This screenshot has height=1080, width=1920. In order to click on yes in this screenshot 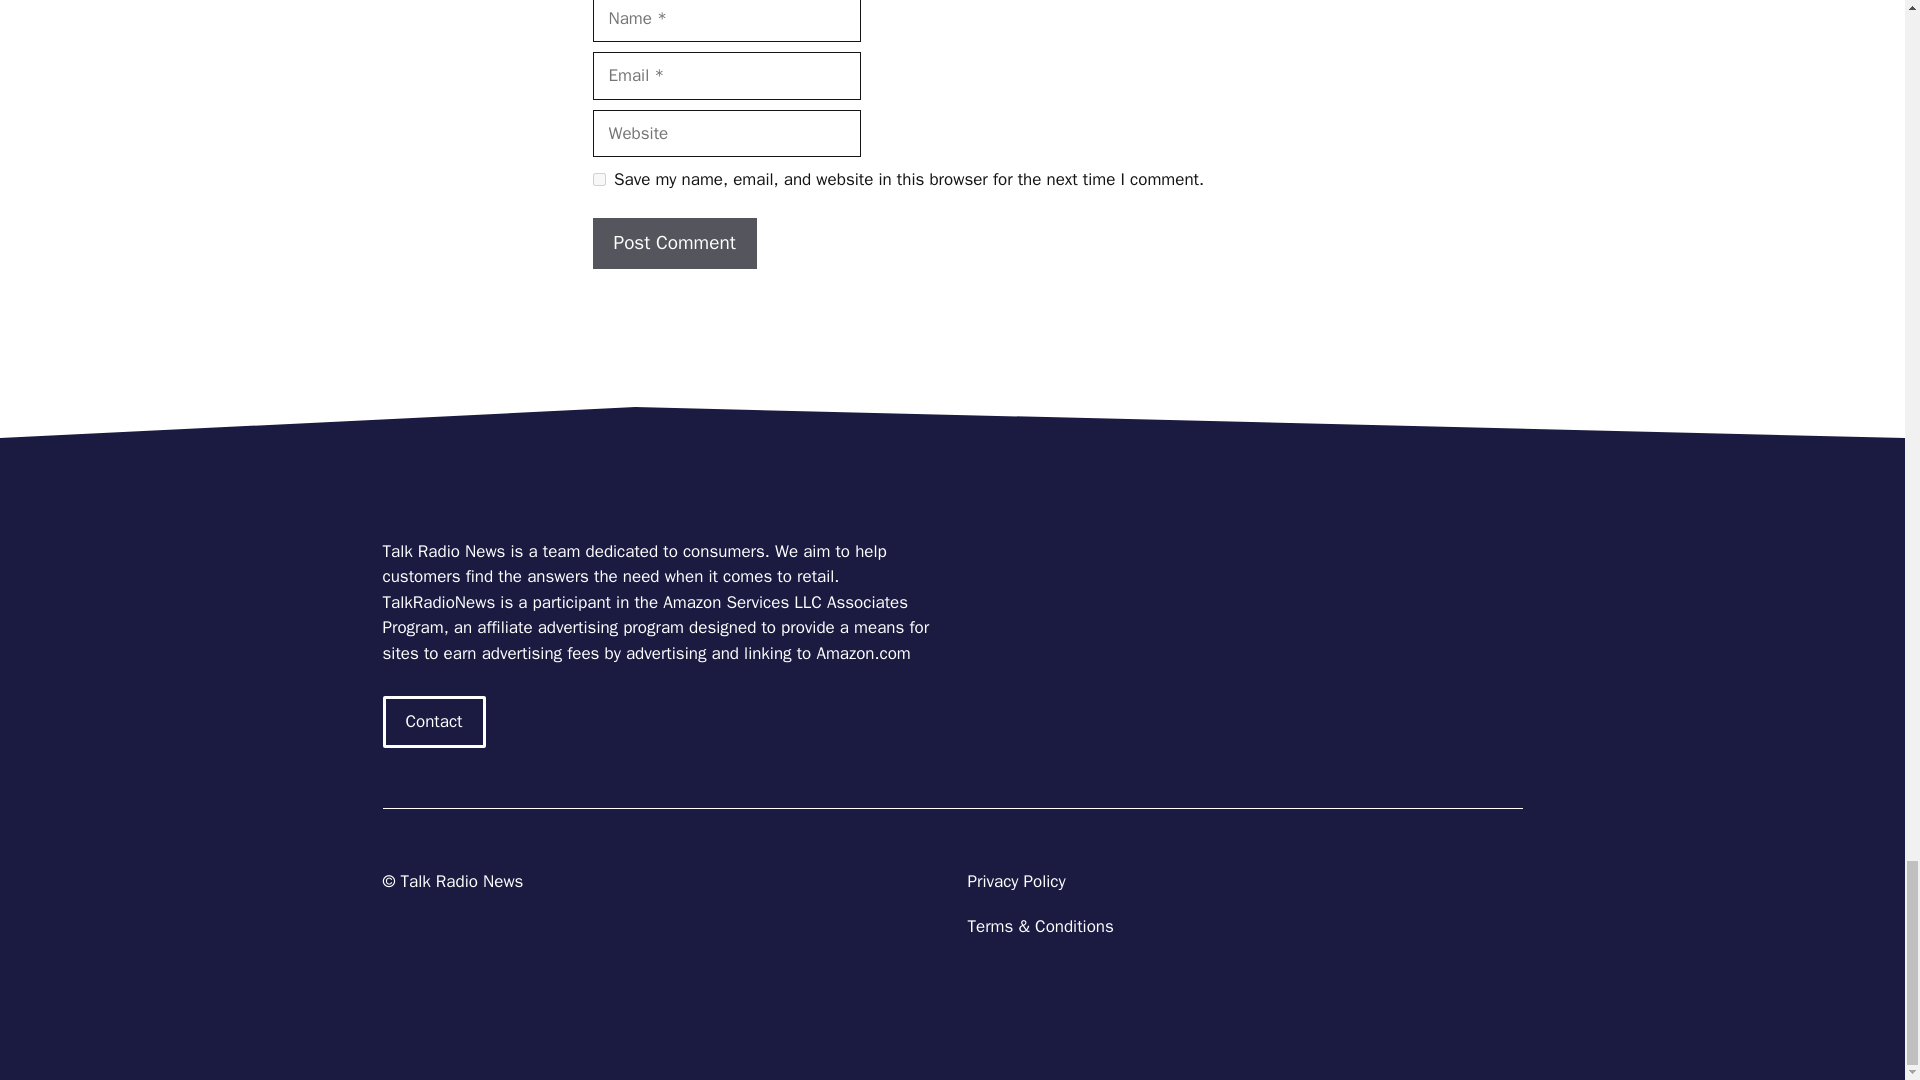, I will do `click(598, 178)`.